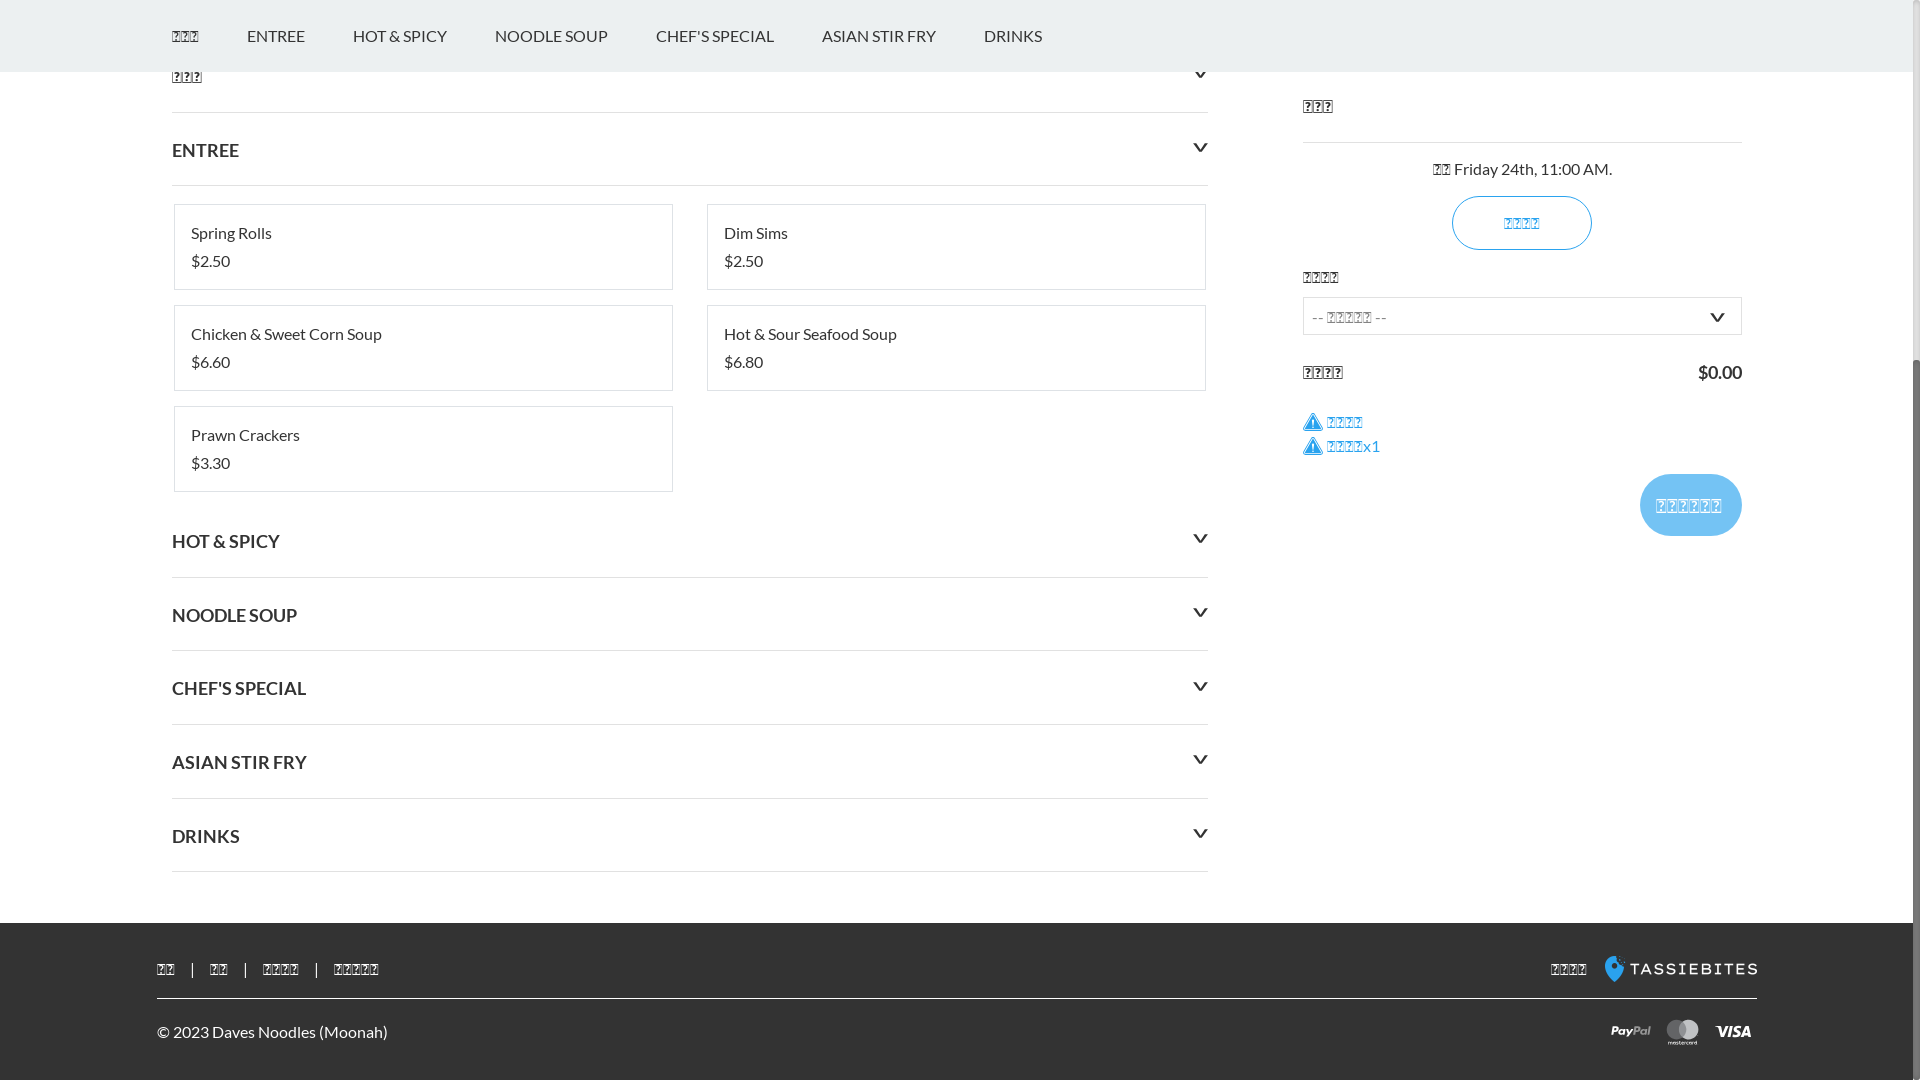 The image size is (1920, 1080). What do you see at coordinates (422, 989) in the screenshot?
I see `Prawn Crackers
$3.30` at bounding box center [422, 989].